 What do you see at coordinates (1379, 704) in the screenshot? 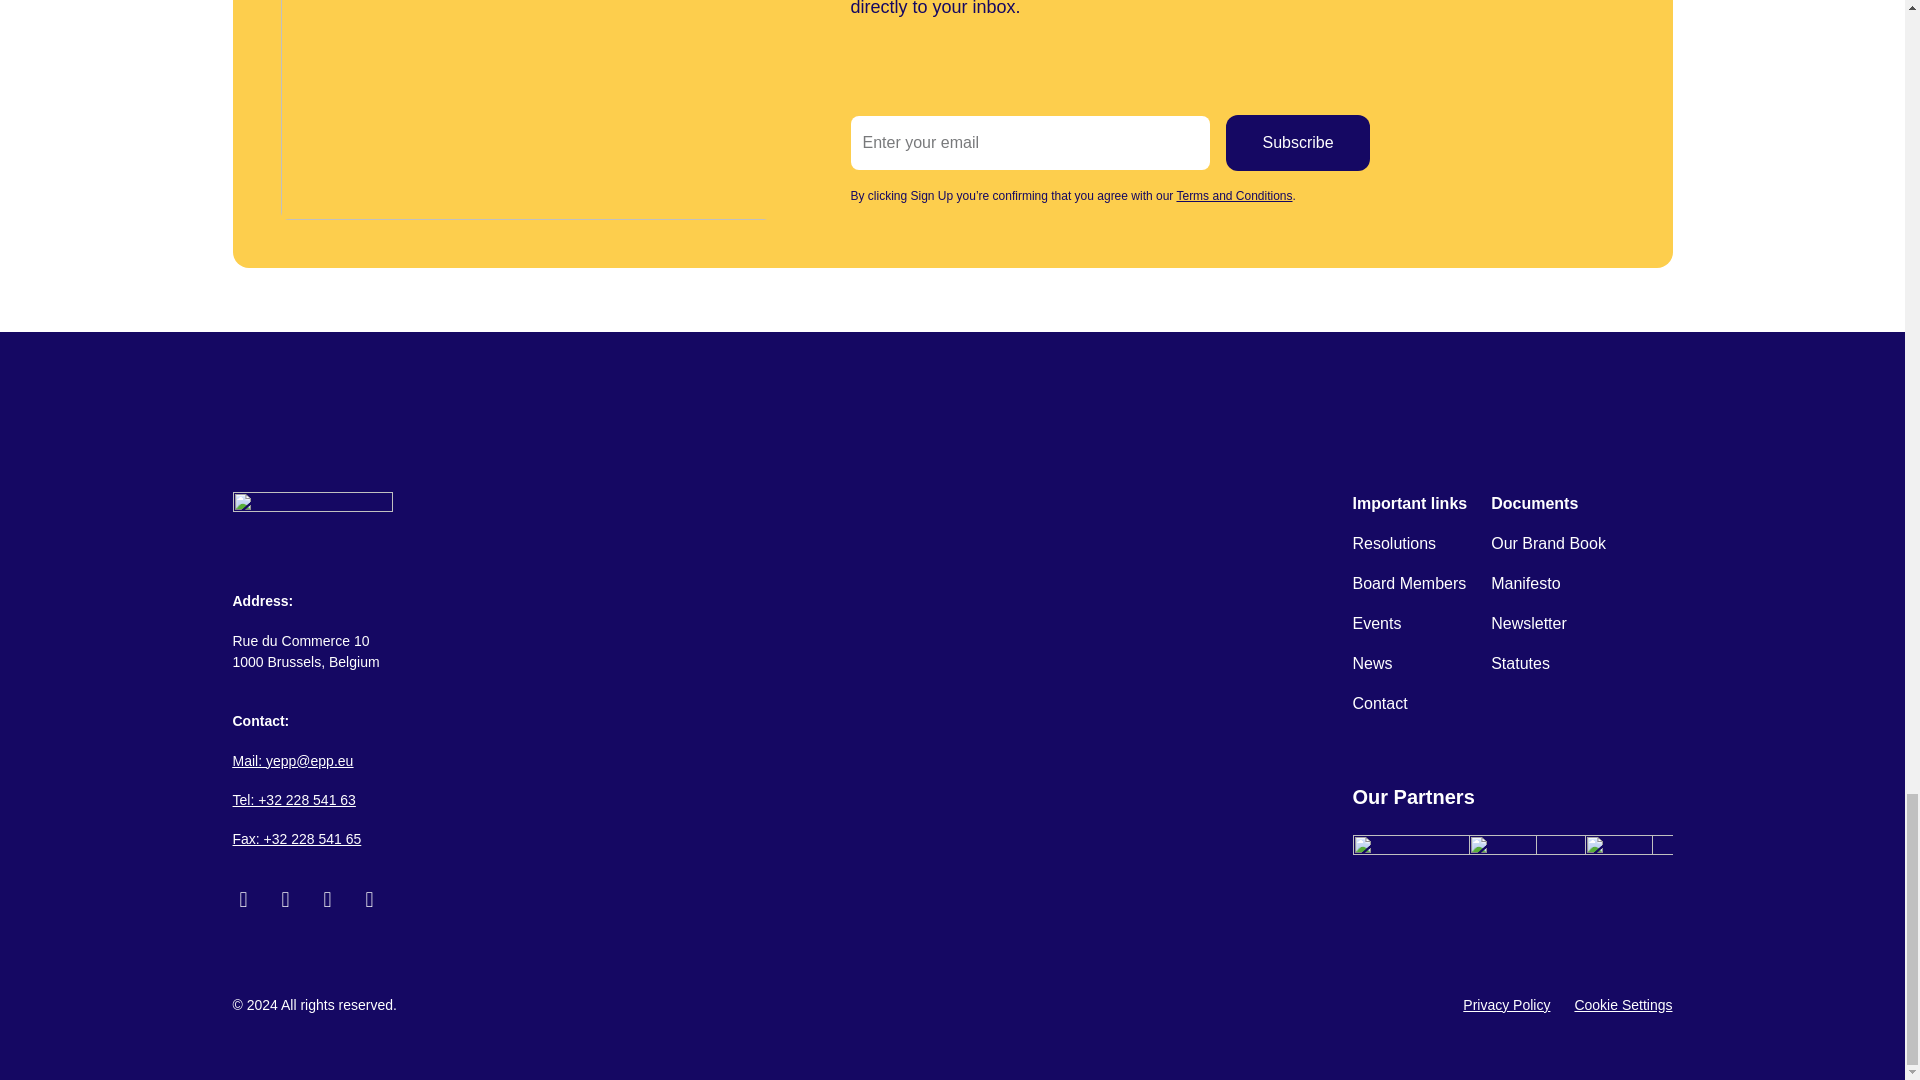
I see `Contact` at bounding box center [1379, 704].